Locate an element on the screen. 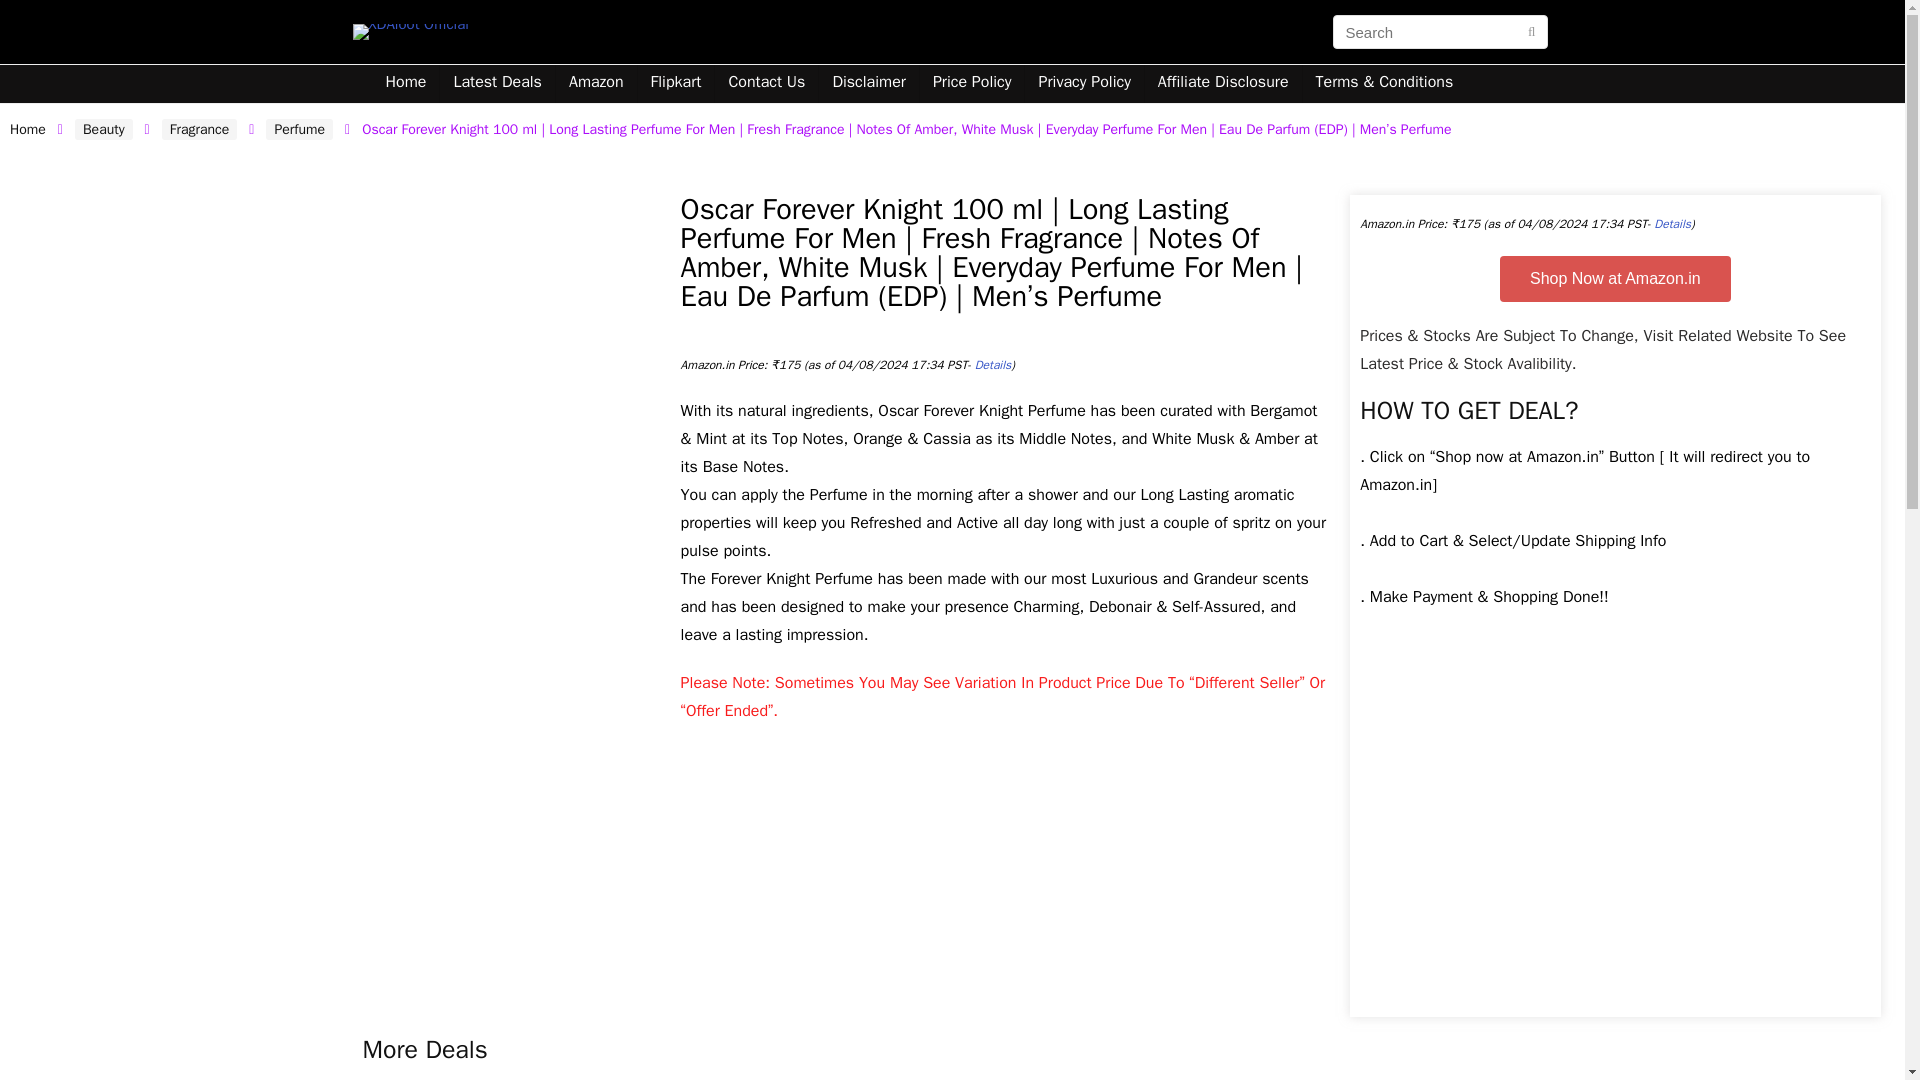  Details is located at coordinates (993, 364).